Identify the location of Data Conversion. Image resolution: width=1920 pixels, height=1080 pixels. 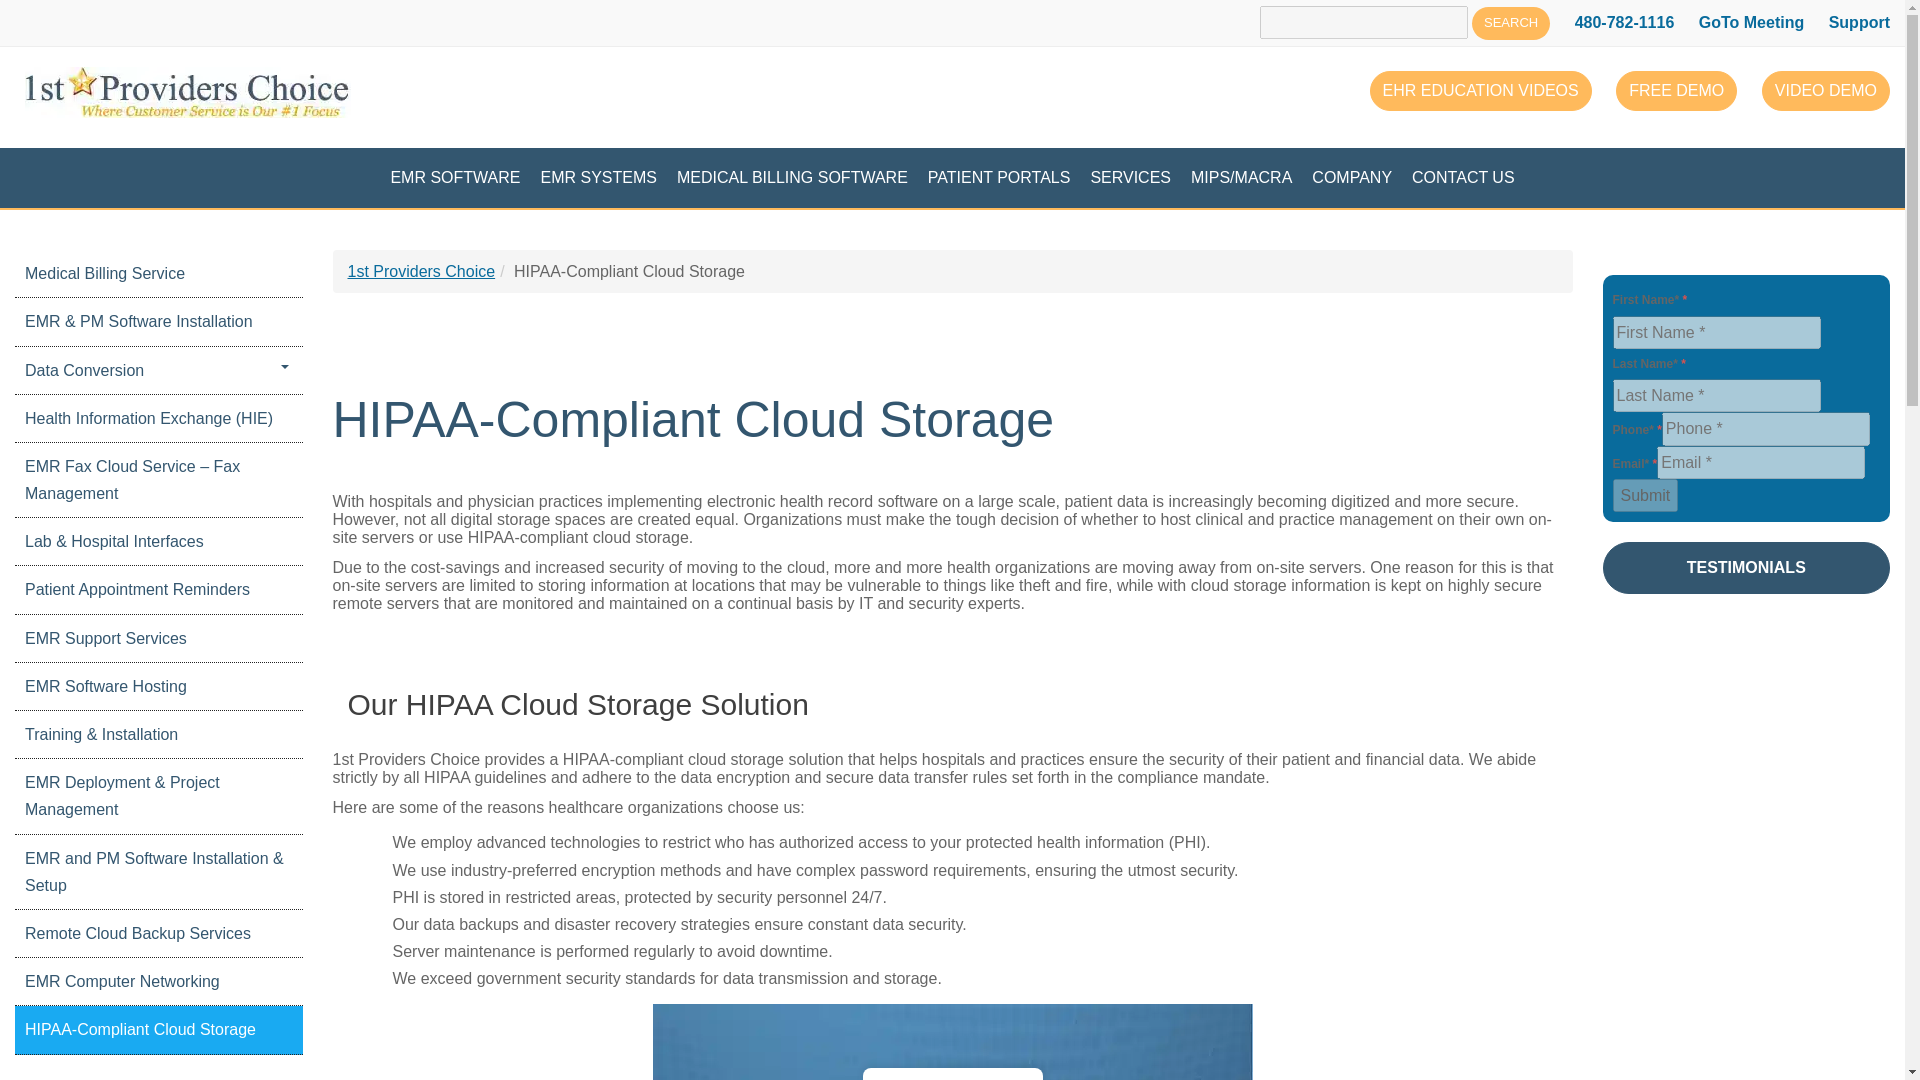
(159, 370).